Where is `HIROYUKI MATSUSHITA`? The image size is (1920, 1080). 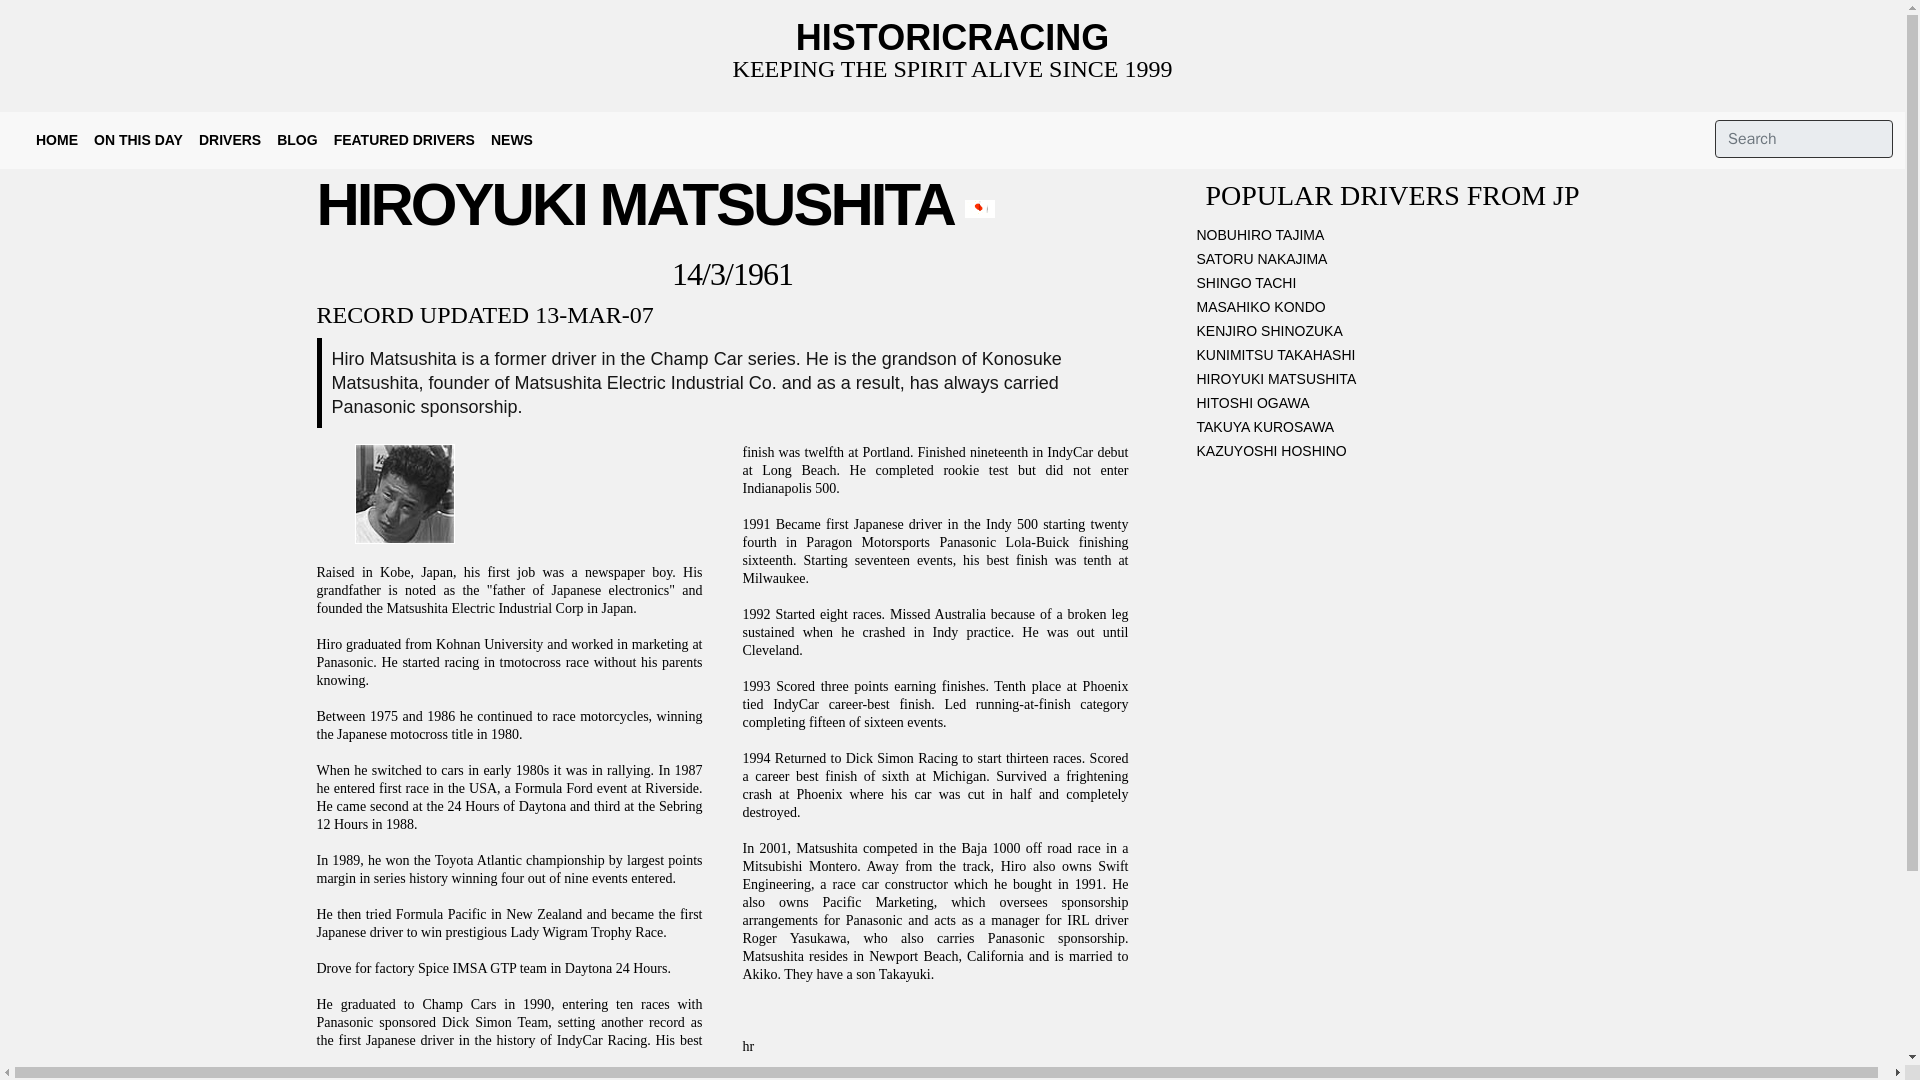 HIROYUKI MATSUSHITA is located at coordinates (1392, 383).